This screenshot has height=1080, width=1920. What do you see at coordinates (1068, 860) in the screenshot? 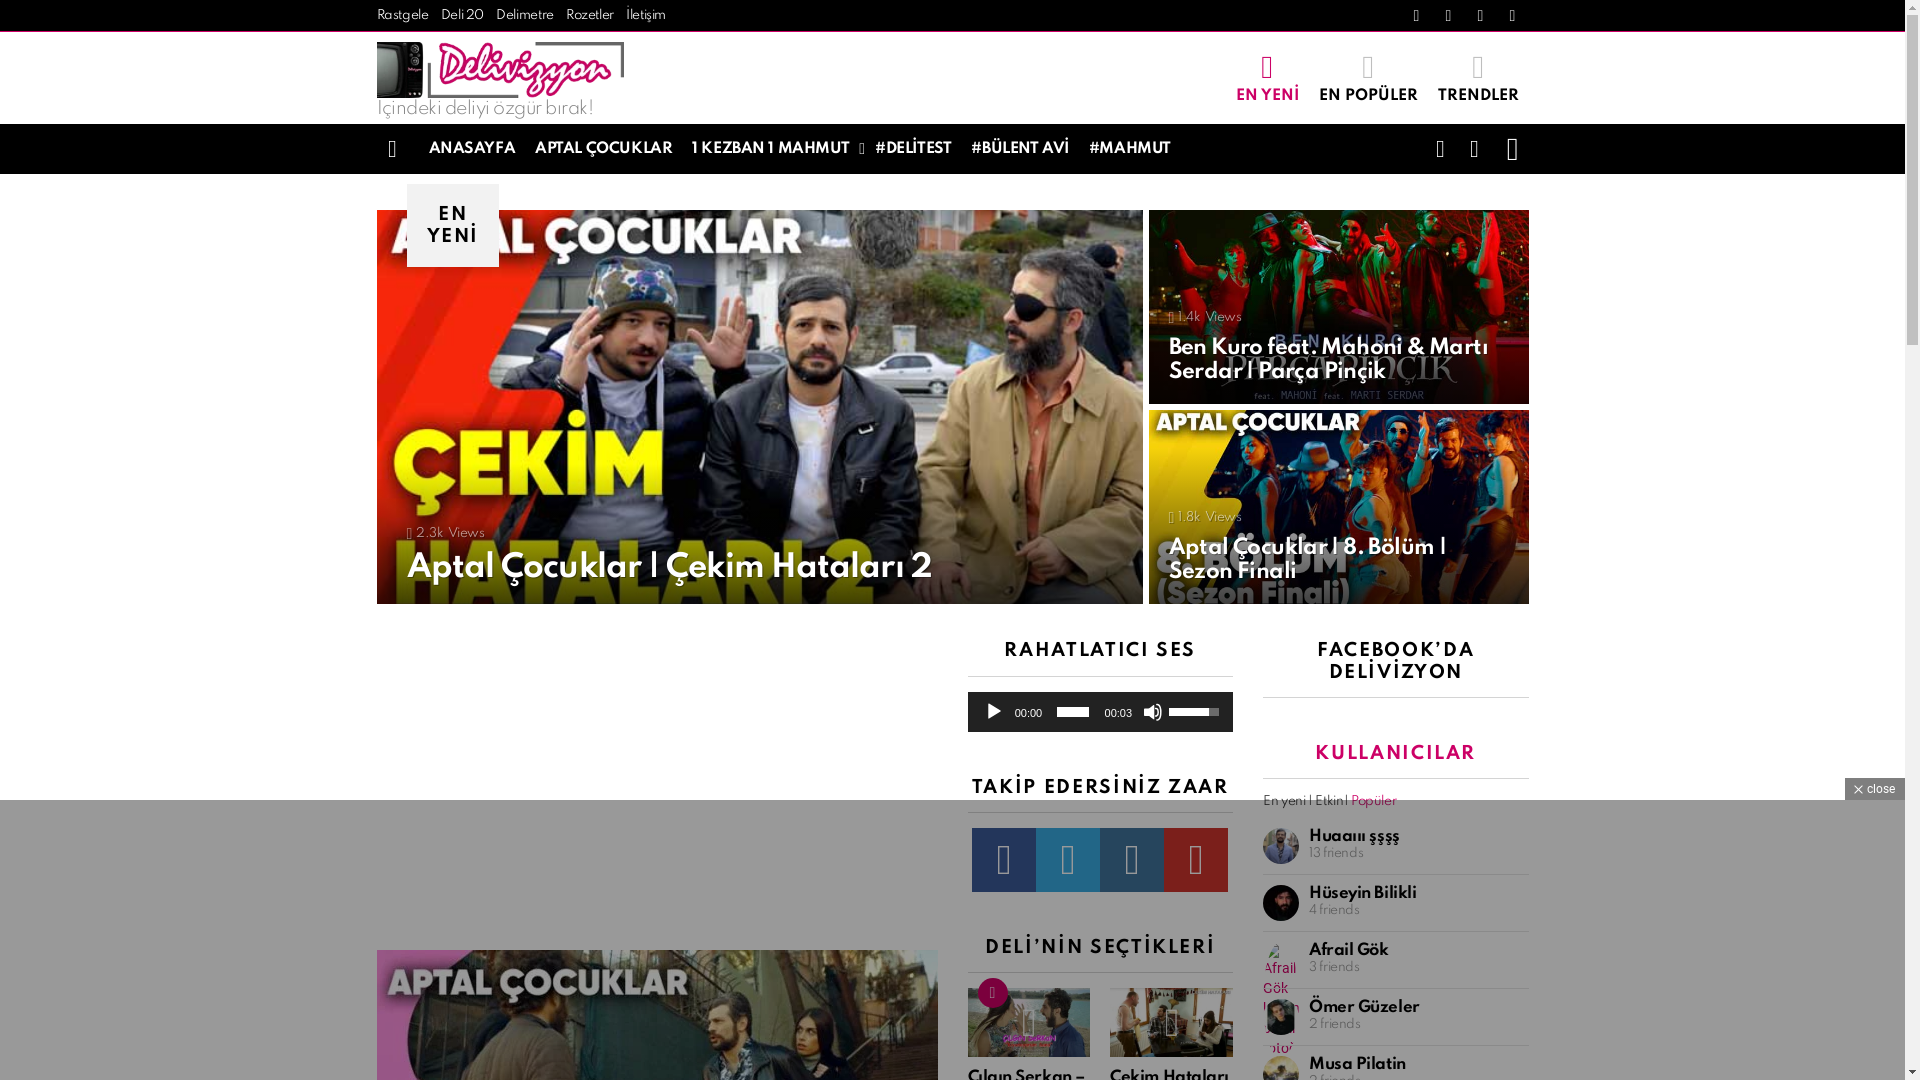
I see `twitter` at bounding box center [1068, 860].